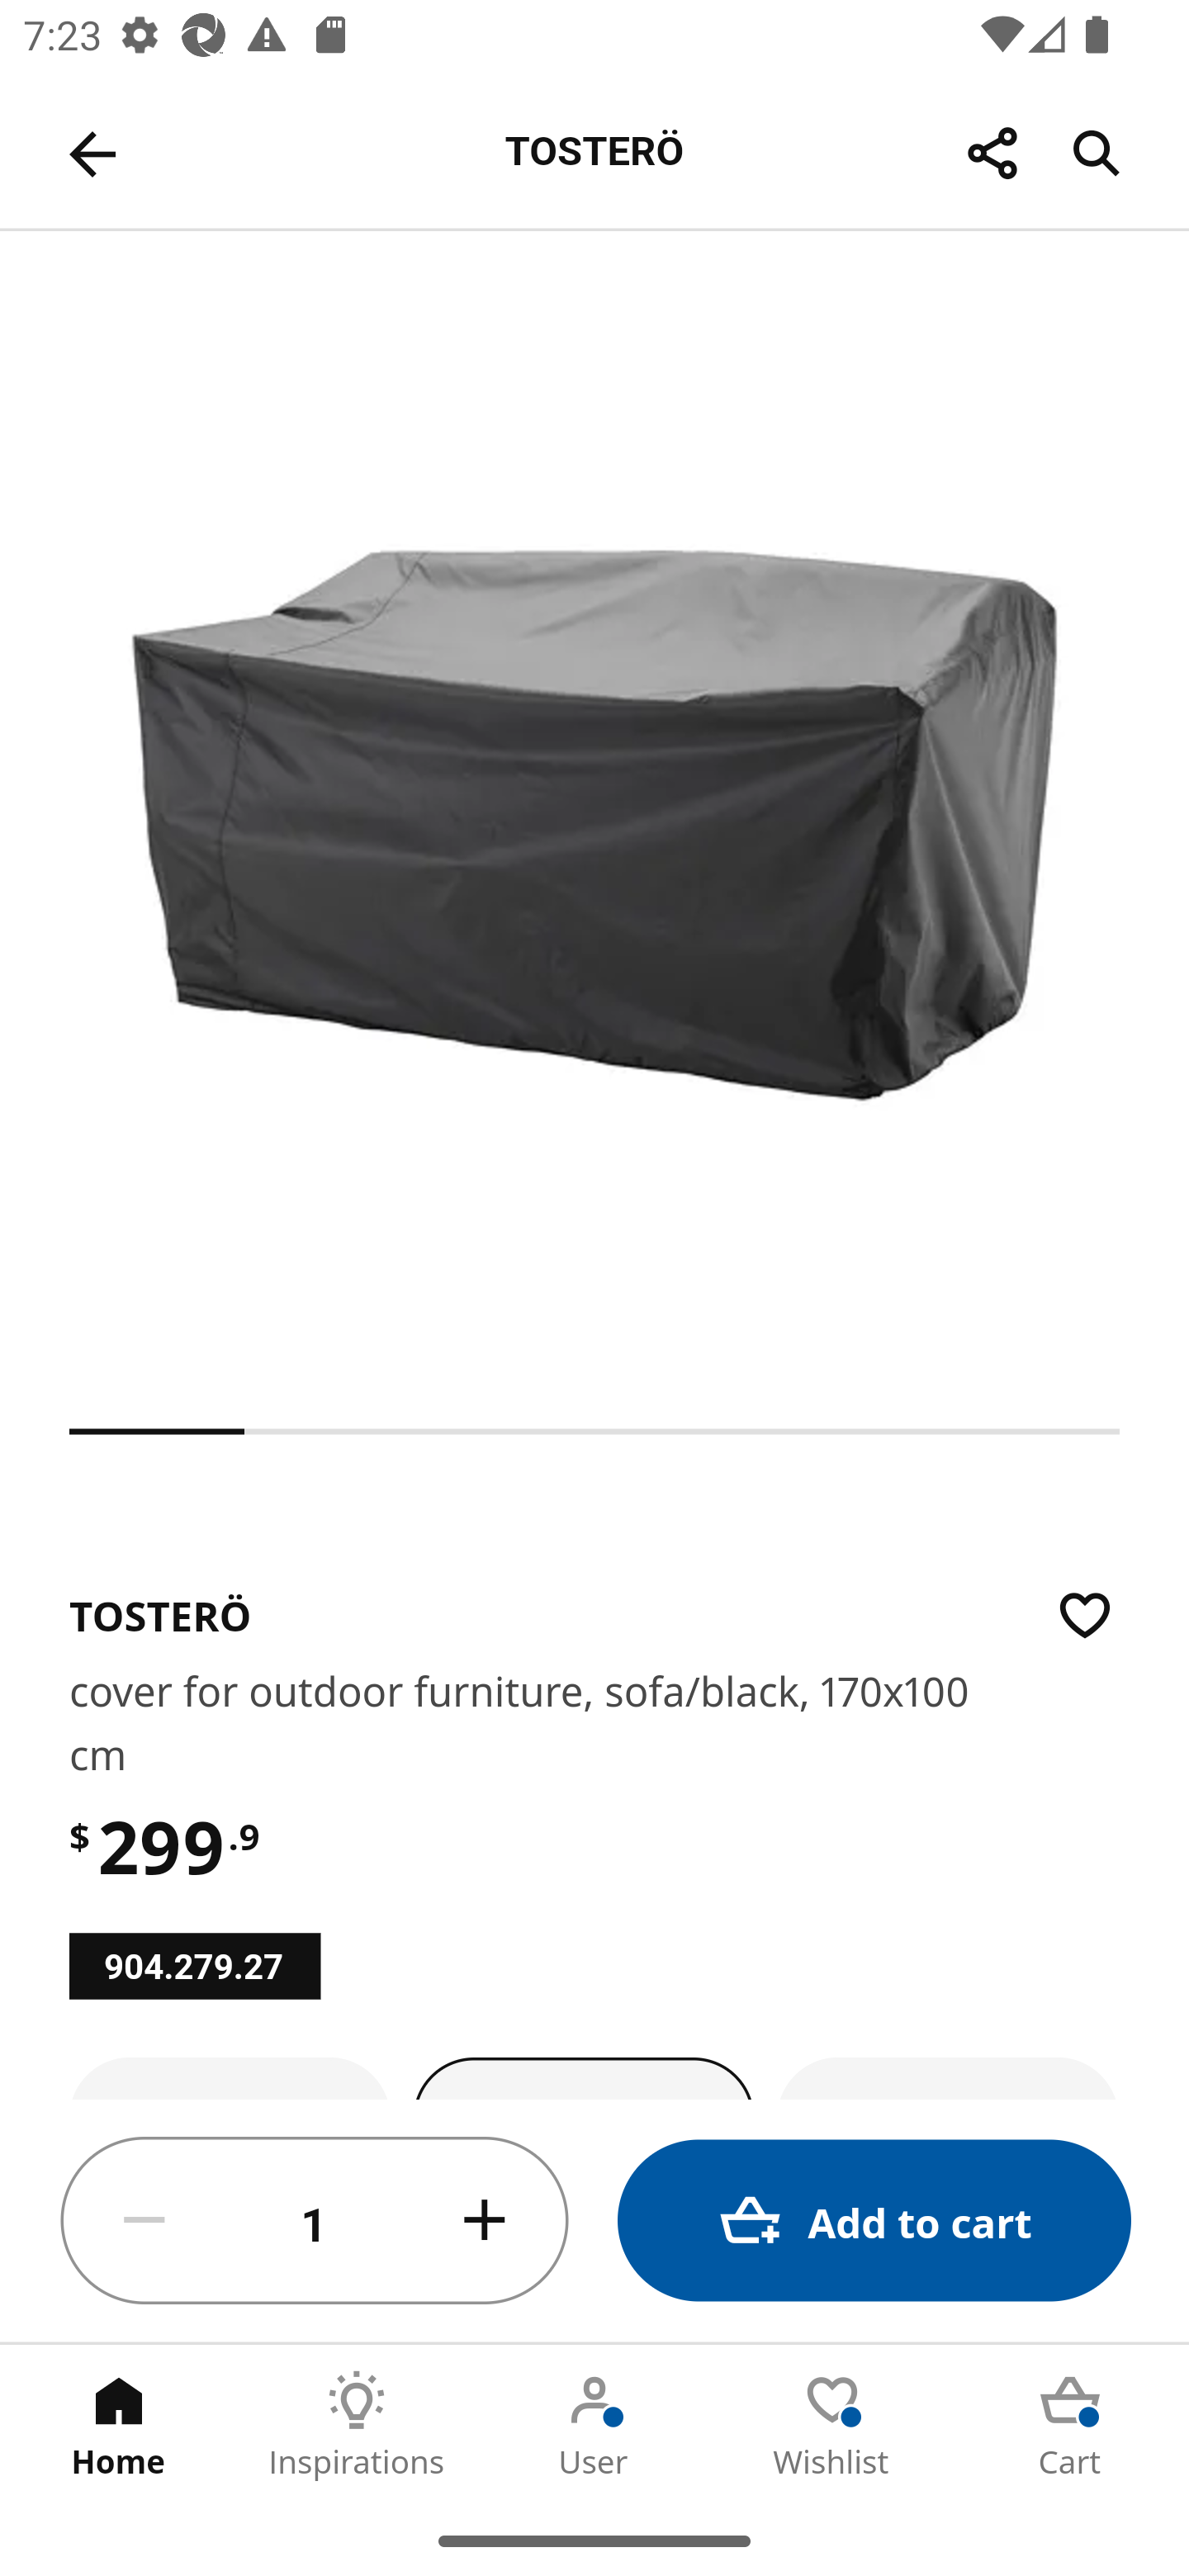 This screenshot has height=2576, width=1189. What do you see at coordinates (357, 2425) in the screenshot?
I see `Inspirations
Tab 2 of 5` at bounding box center [357, 2425].